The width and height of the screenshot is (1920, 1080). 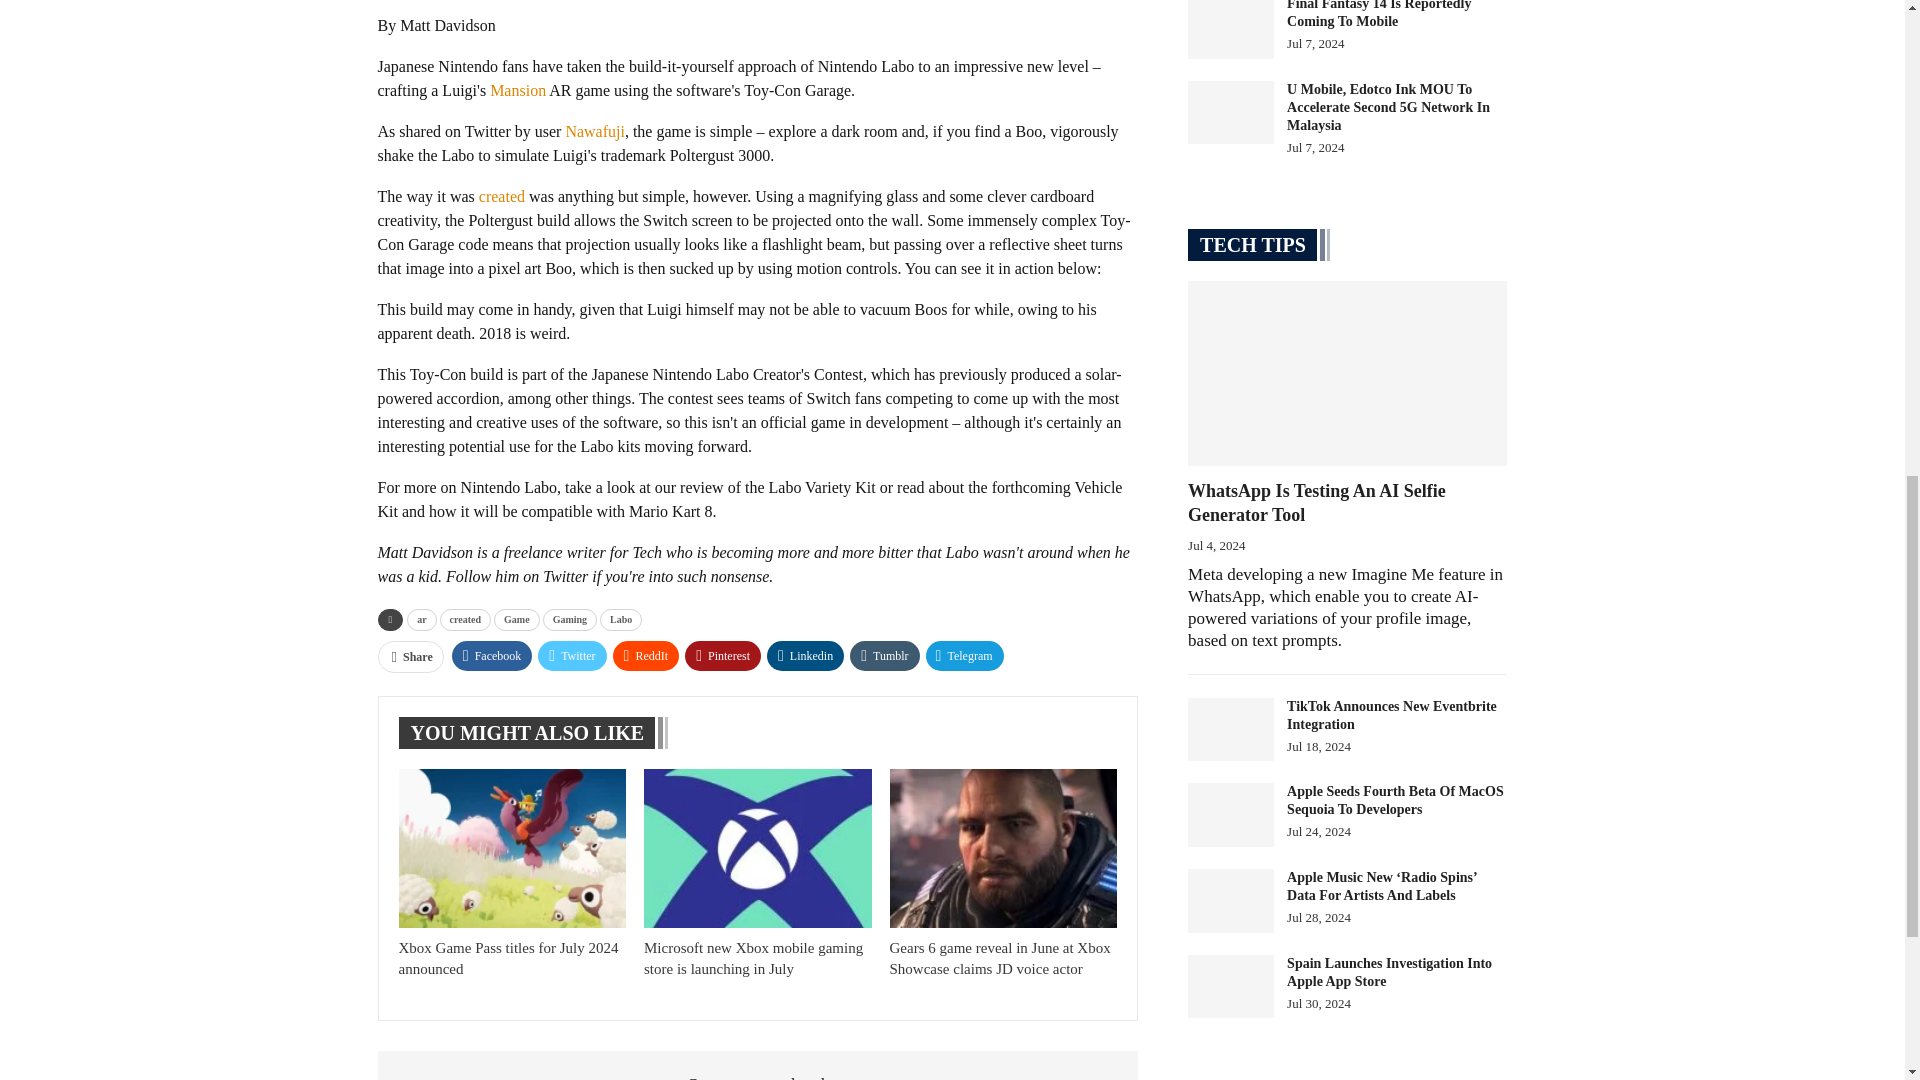 I want to click on ReddIt, so click(x=646, y=656).